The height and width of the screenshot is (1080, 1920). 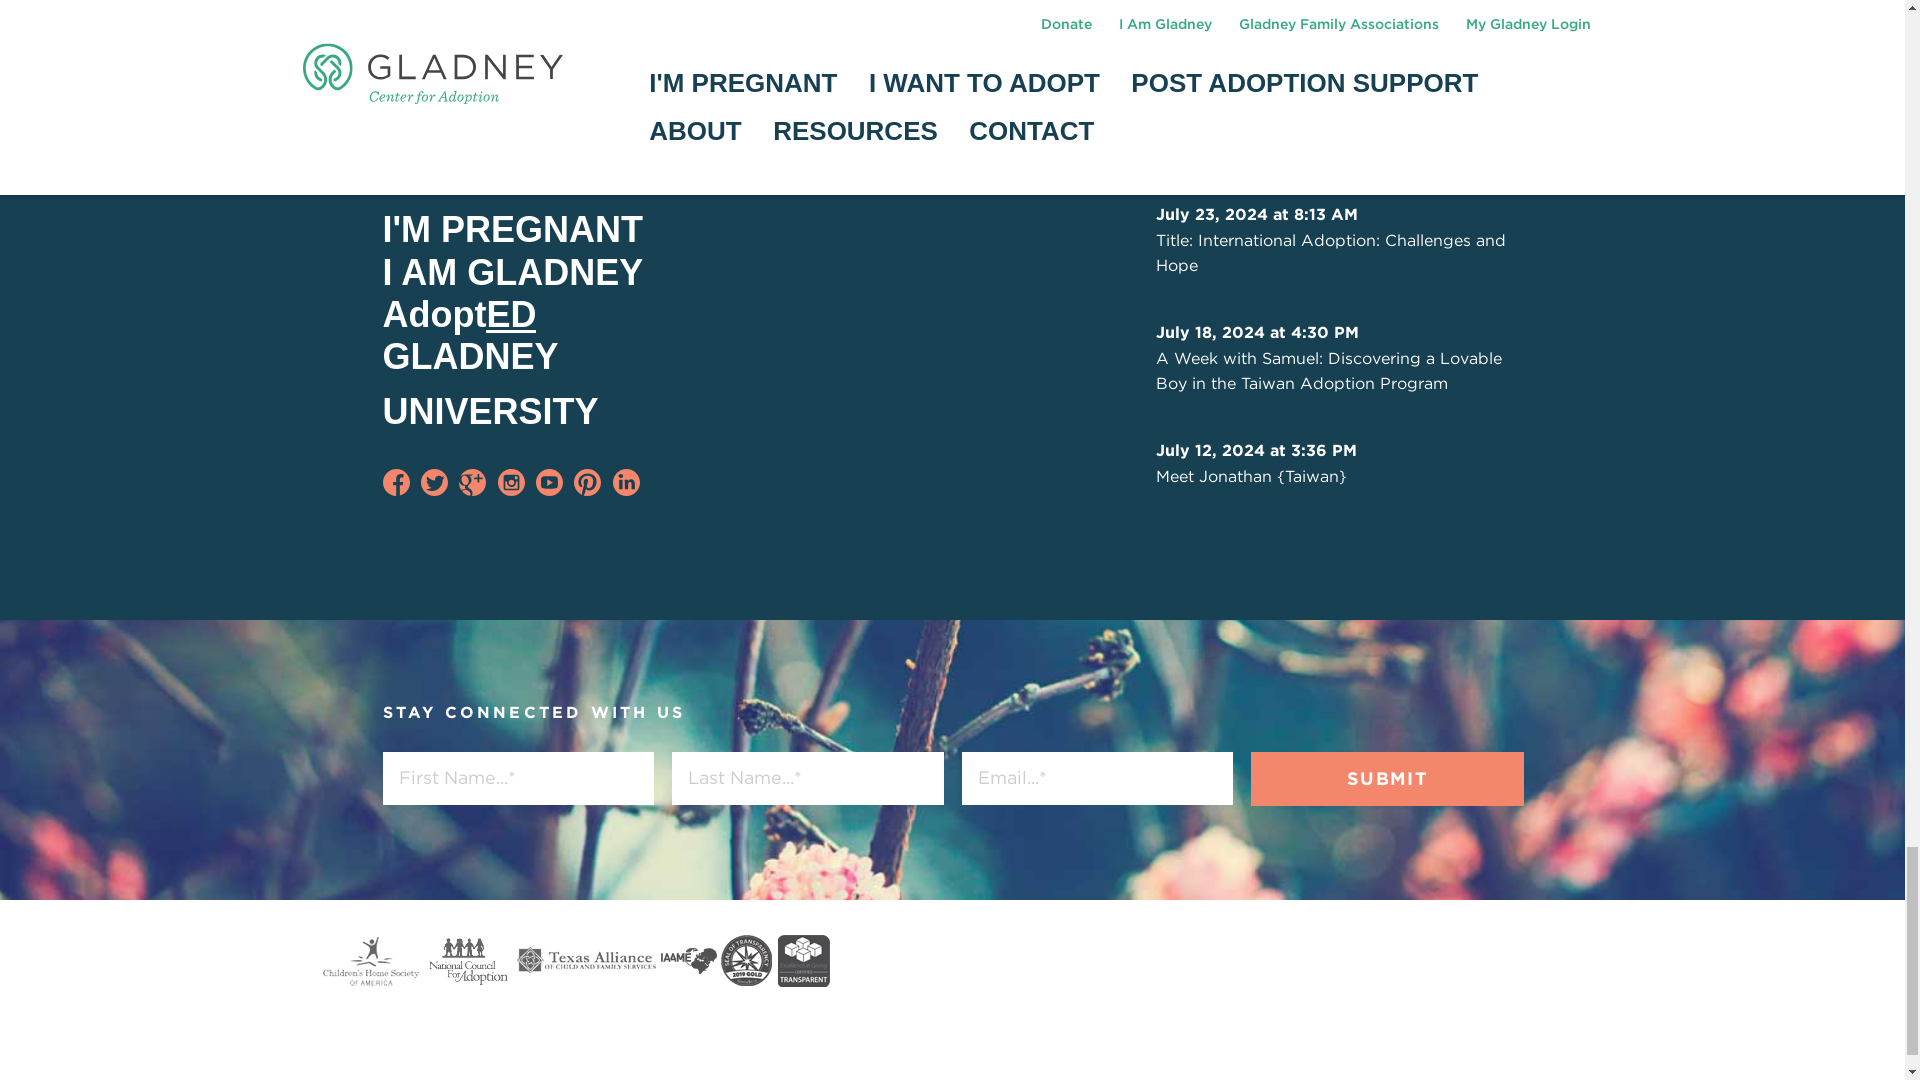 I want to click on Submit, so click(x=1386, y=778).